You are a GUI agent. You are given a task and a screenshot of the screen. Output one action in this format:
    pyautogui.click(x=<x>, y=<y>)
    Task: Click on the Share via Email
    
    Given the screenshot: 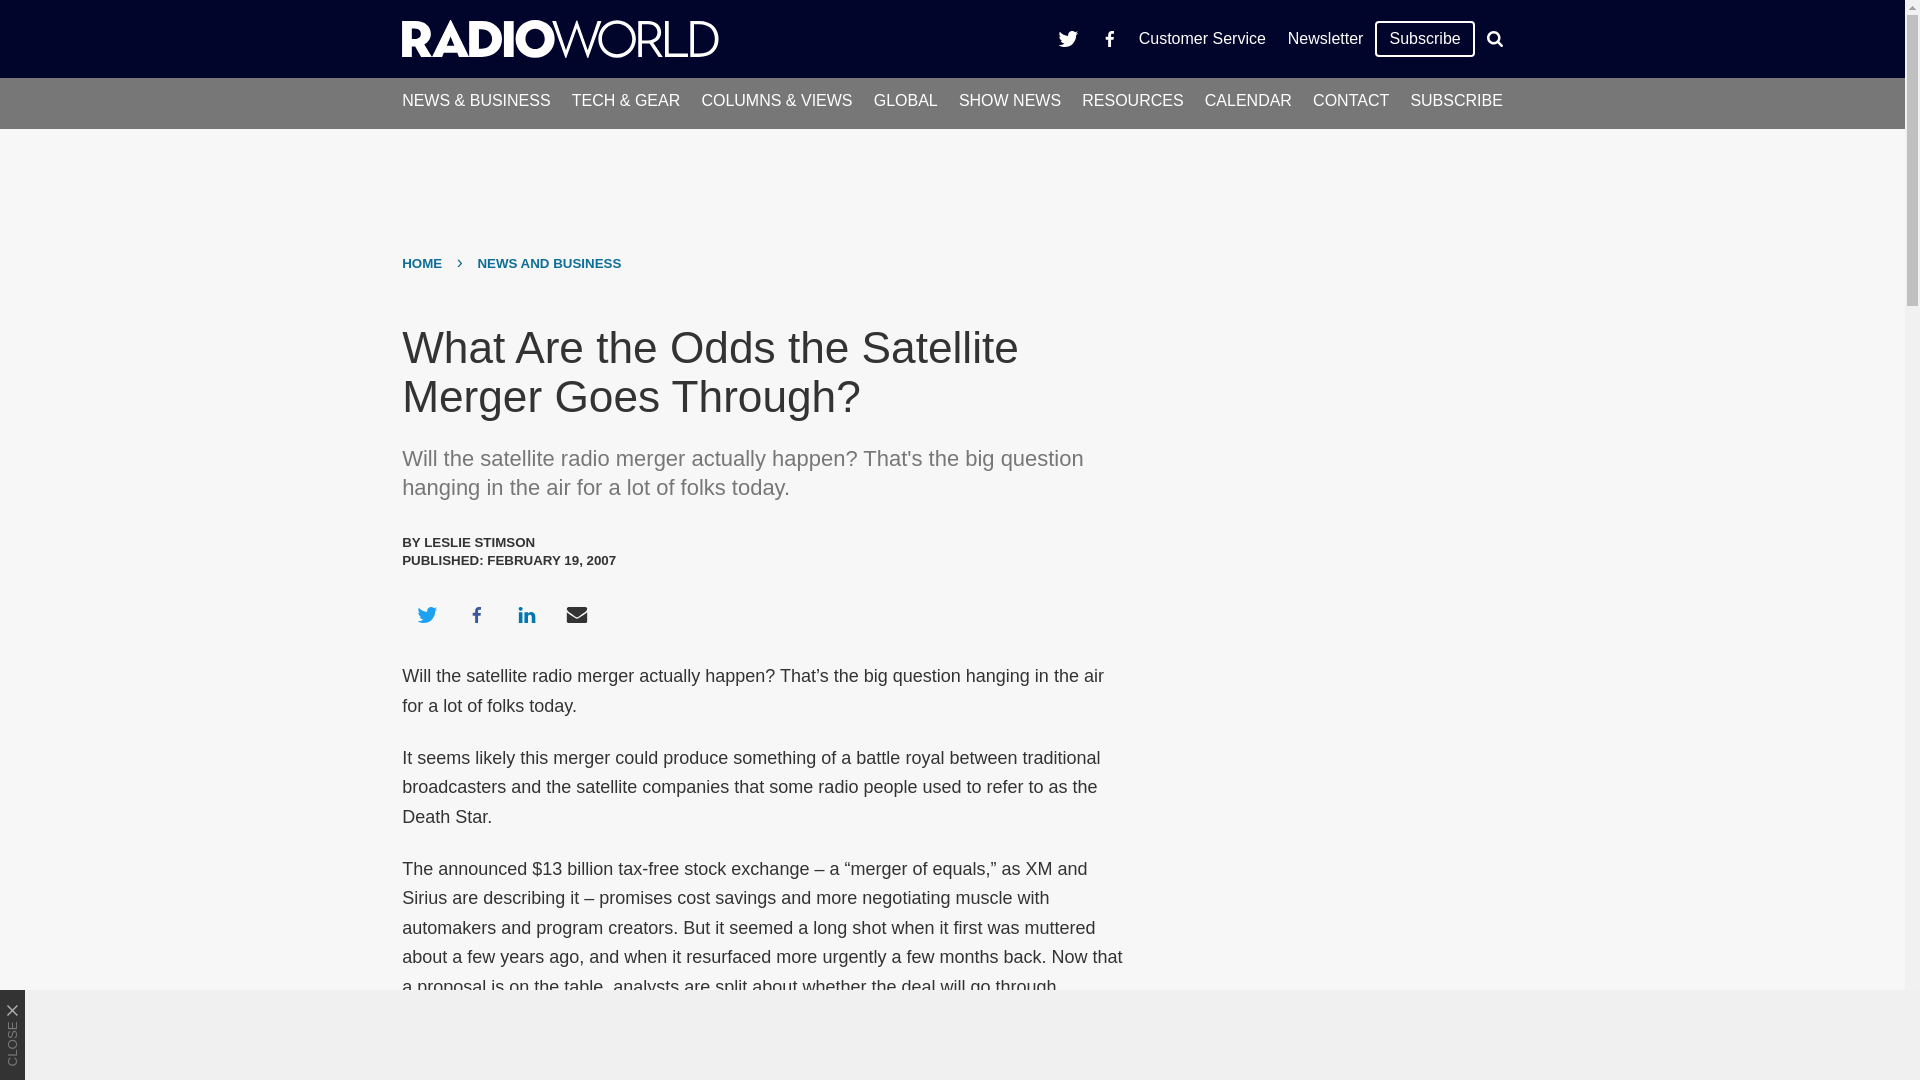 What is the action you would take?
    pyautogui.click(x=577, y=614)
    